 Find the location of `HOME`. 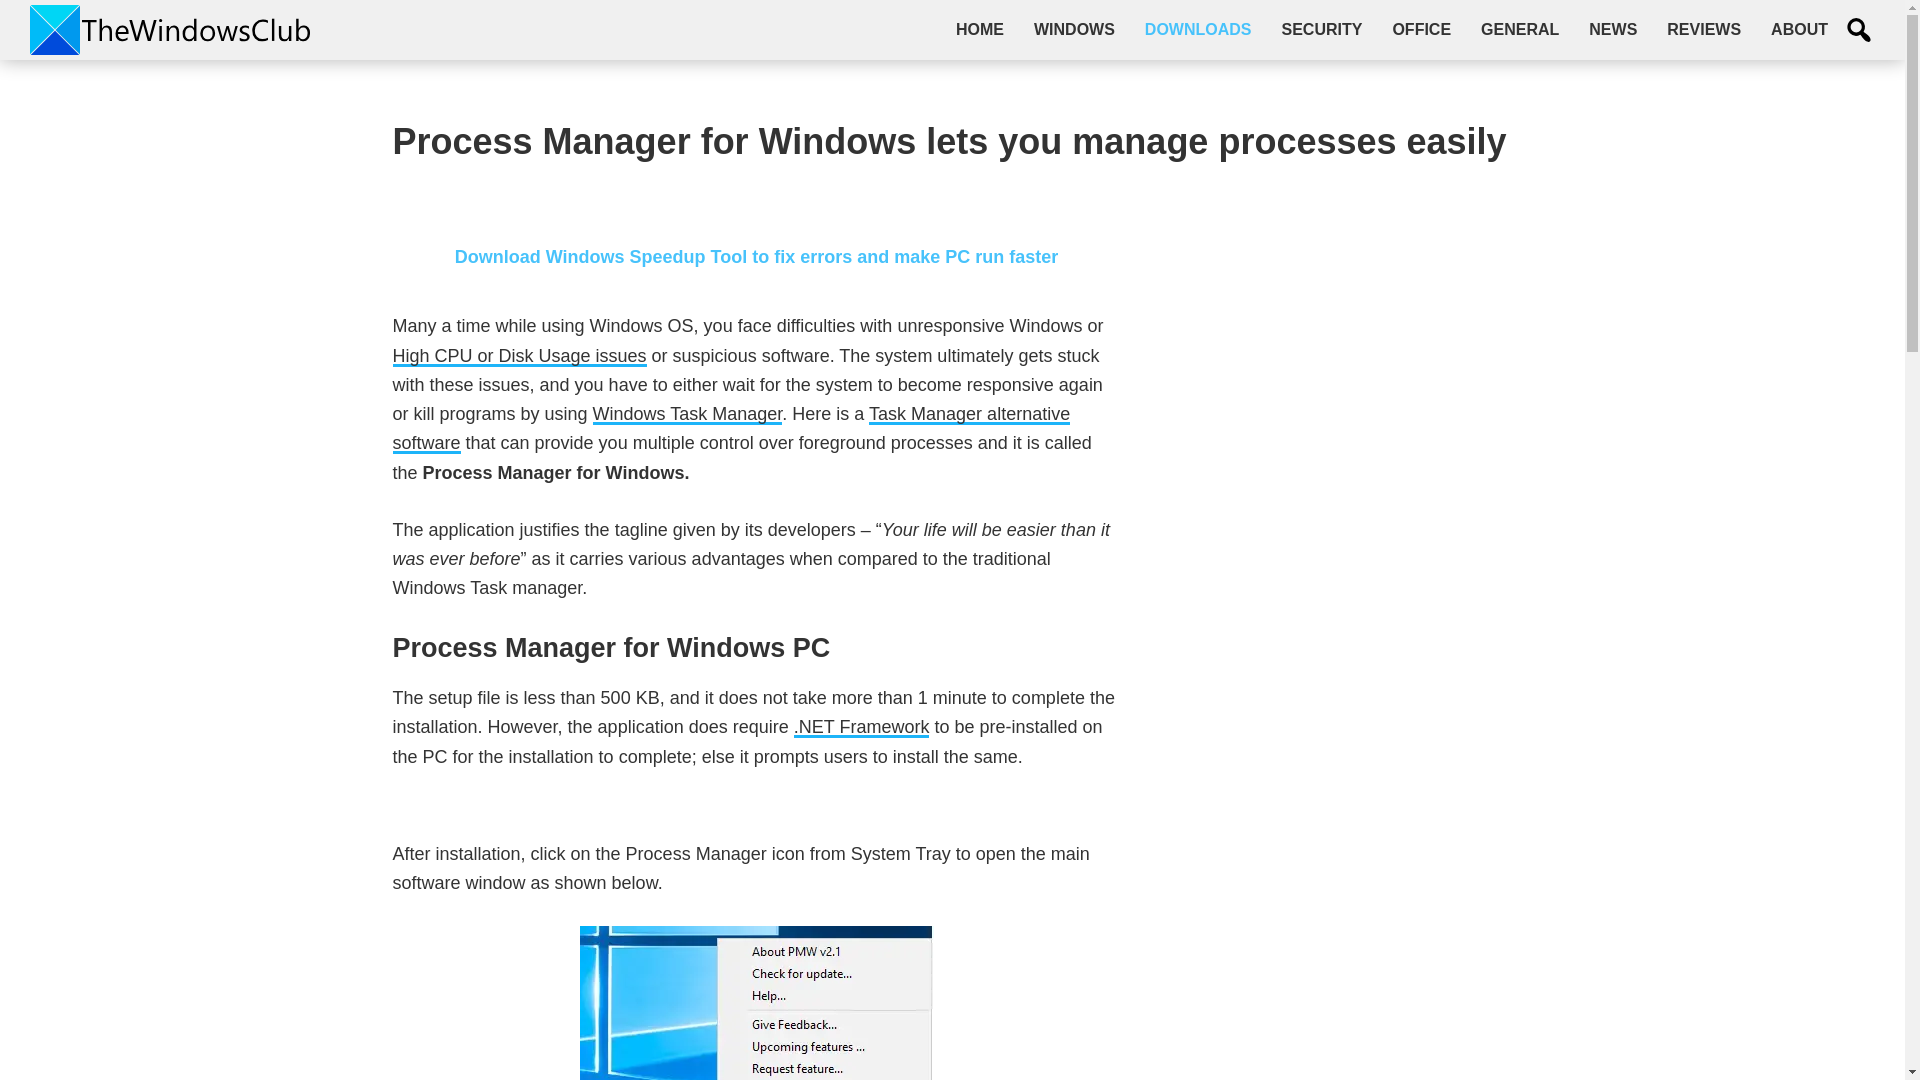

HOME is located at coordinates (980, 29).